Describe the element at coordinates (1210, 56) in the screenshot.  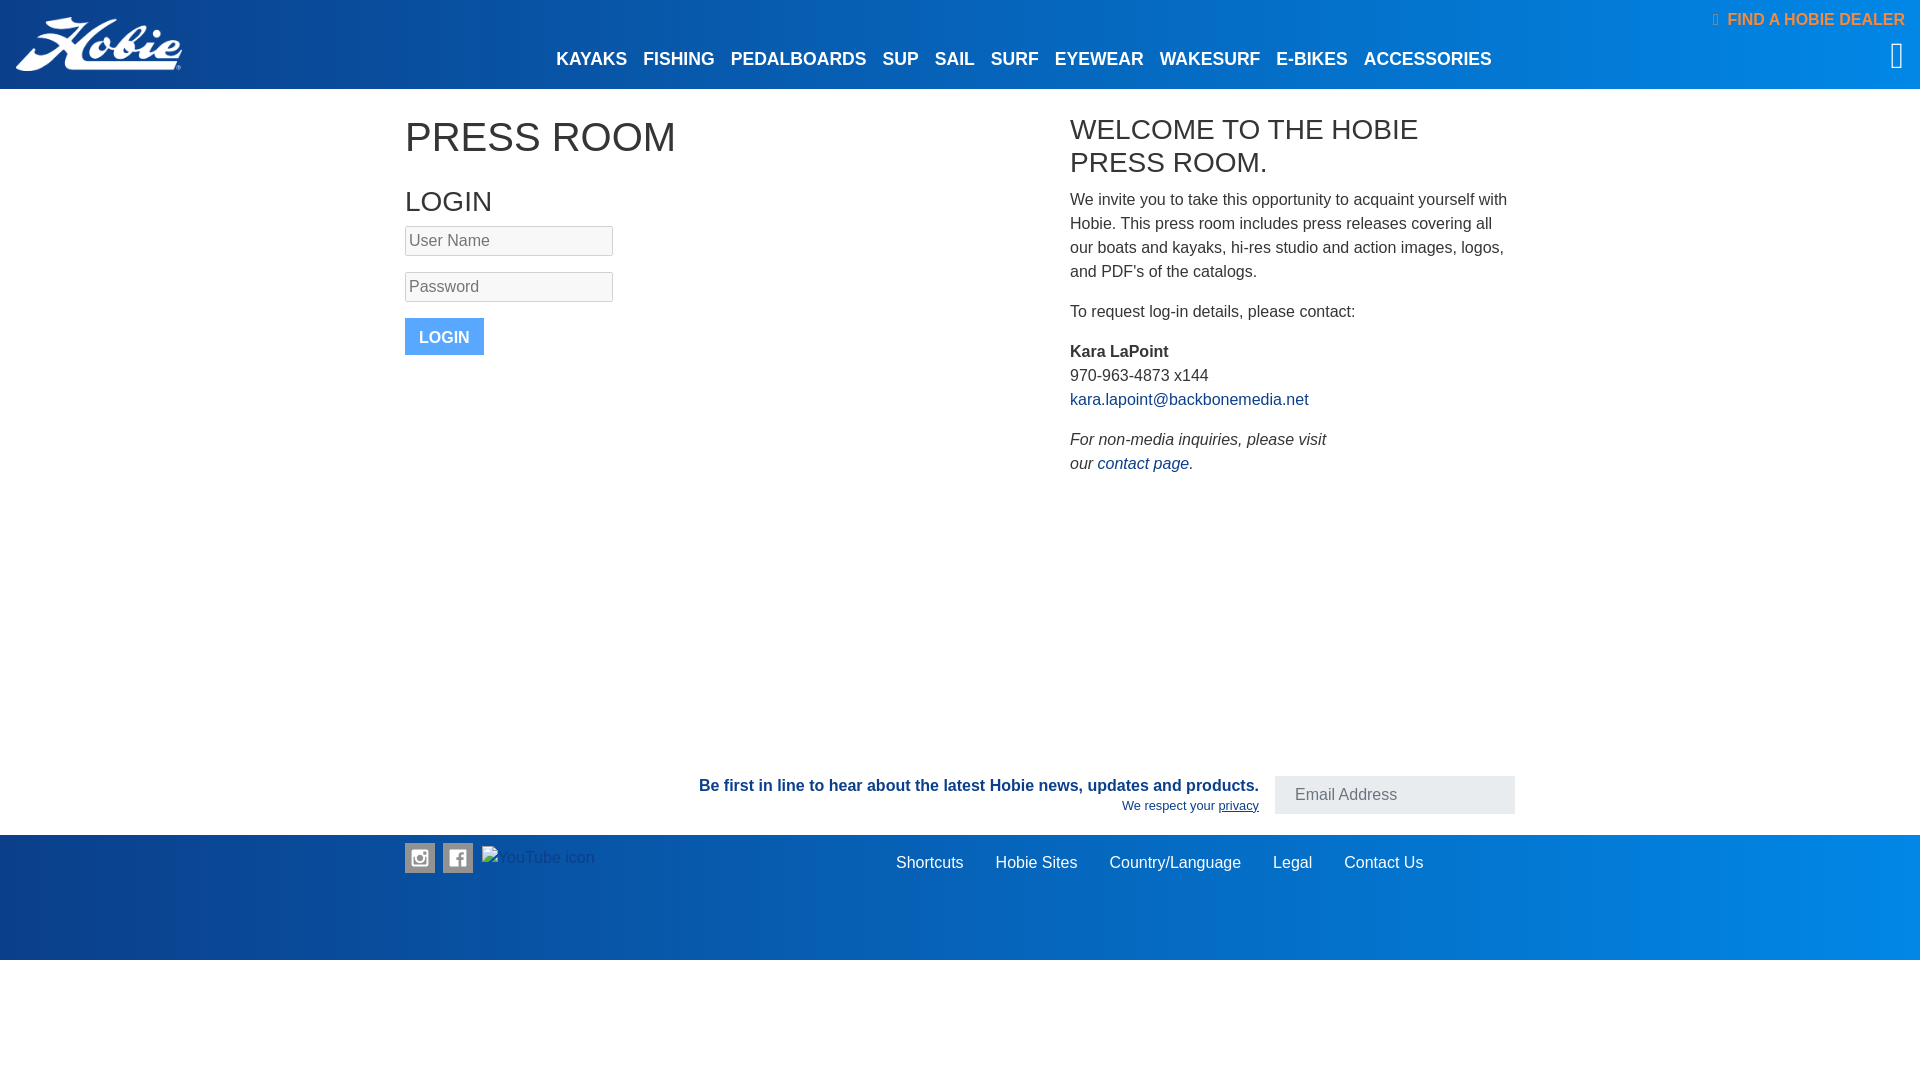
I see `WAKESURF` at that location.